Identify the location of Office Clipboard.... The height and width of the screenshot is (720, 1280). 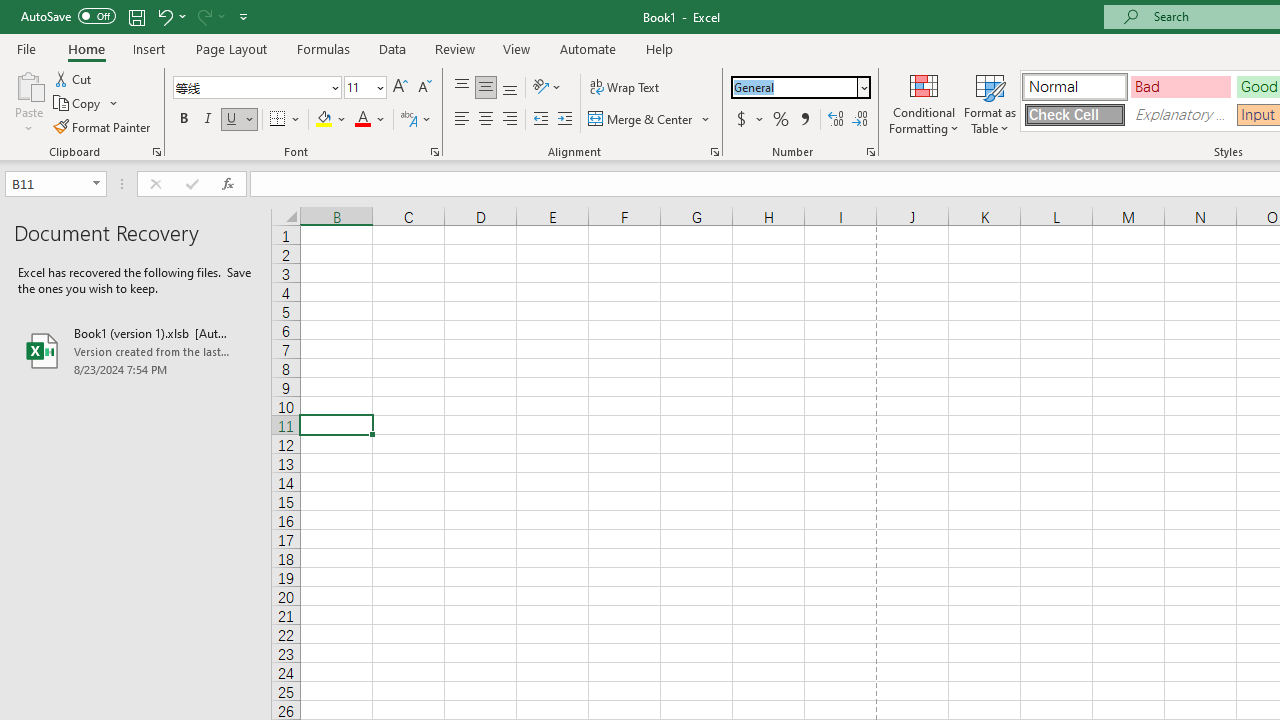
(156, 152).